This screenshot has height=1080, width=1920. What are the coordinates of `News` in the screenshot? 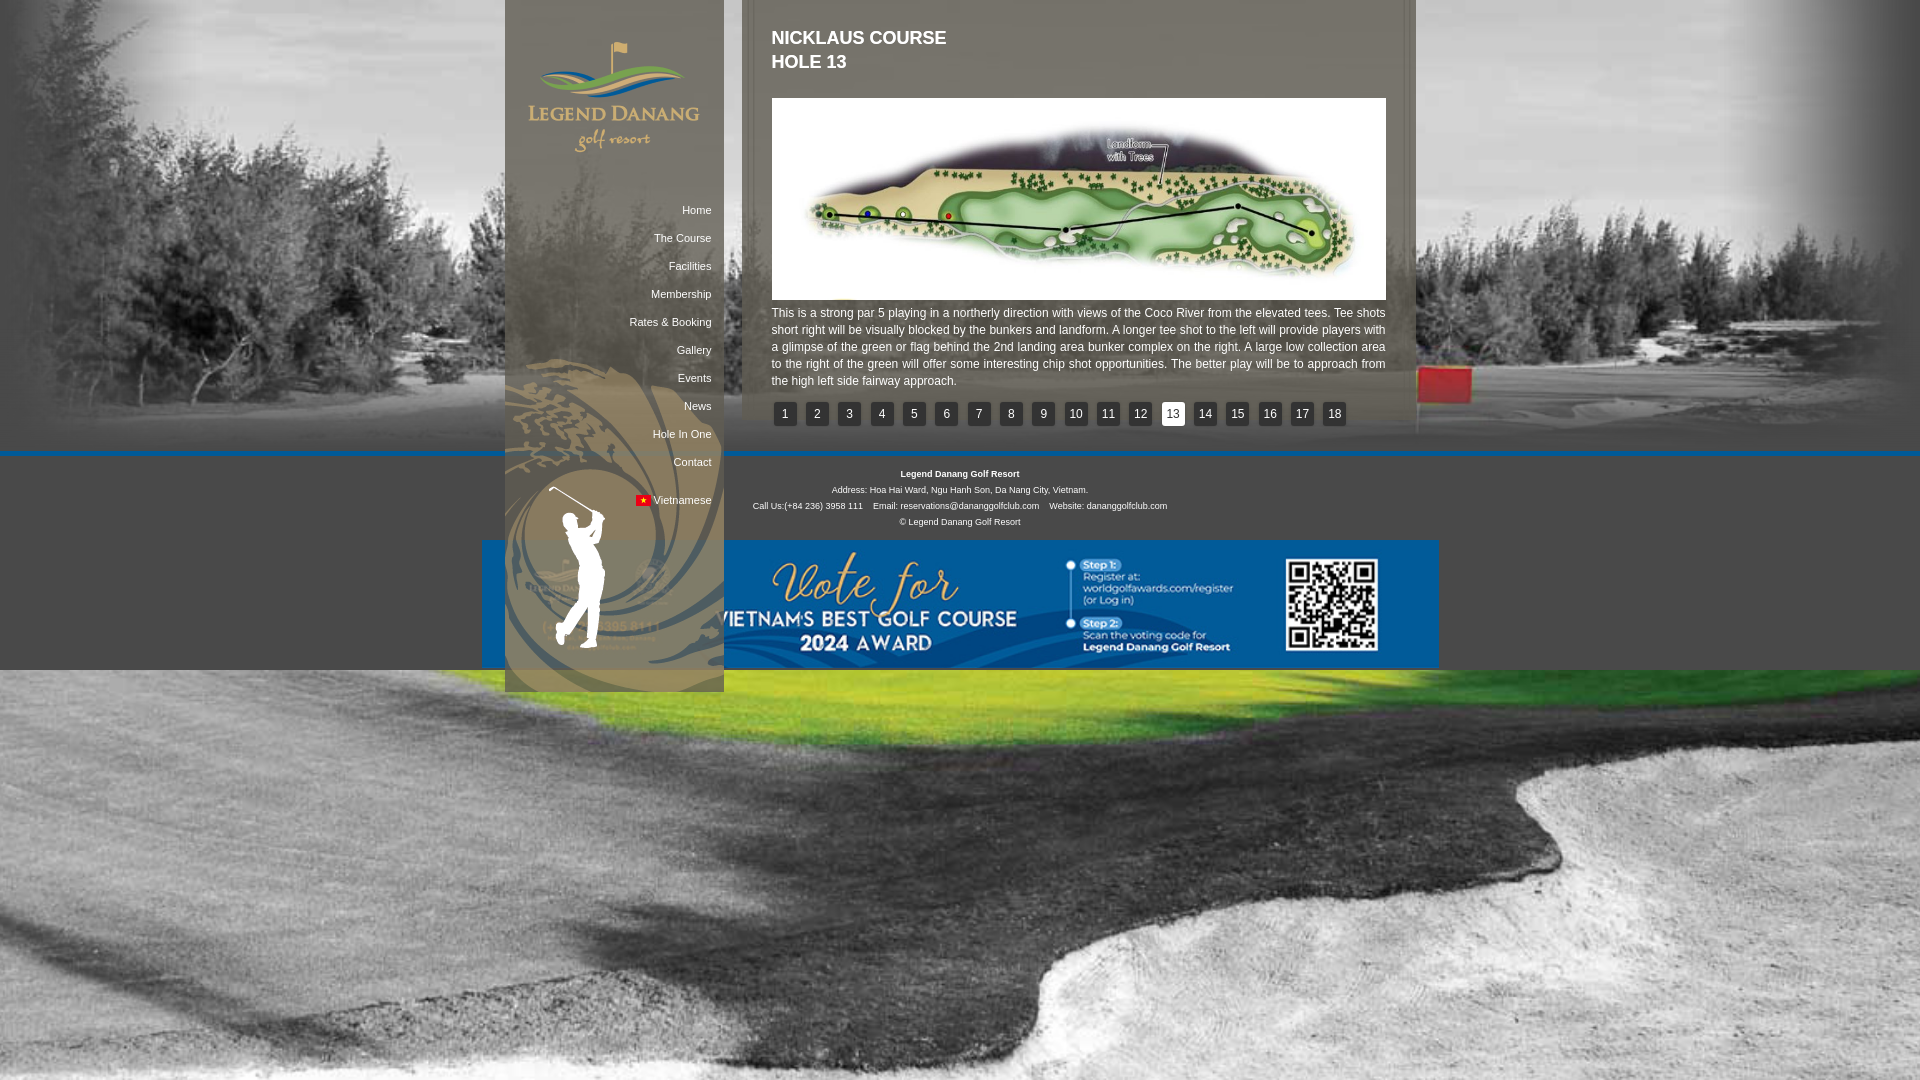 It's located at (613, 406).